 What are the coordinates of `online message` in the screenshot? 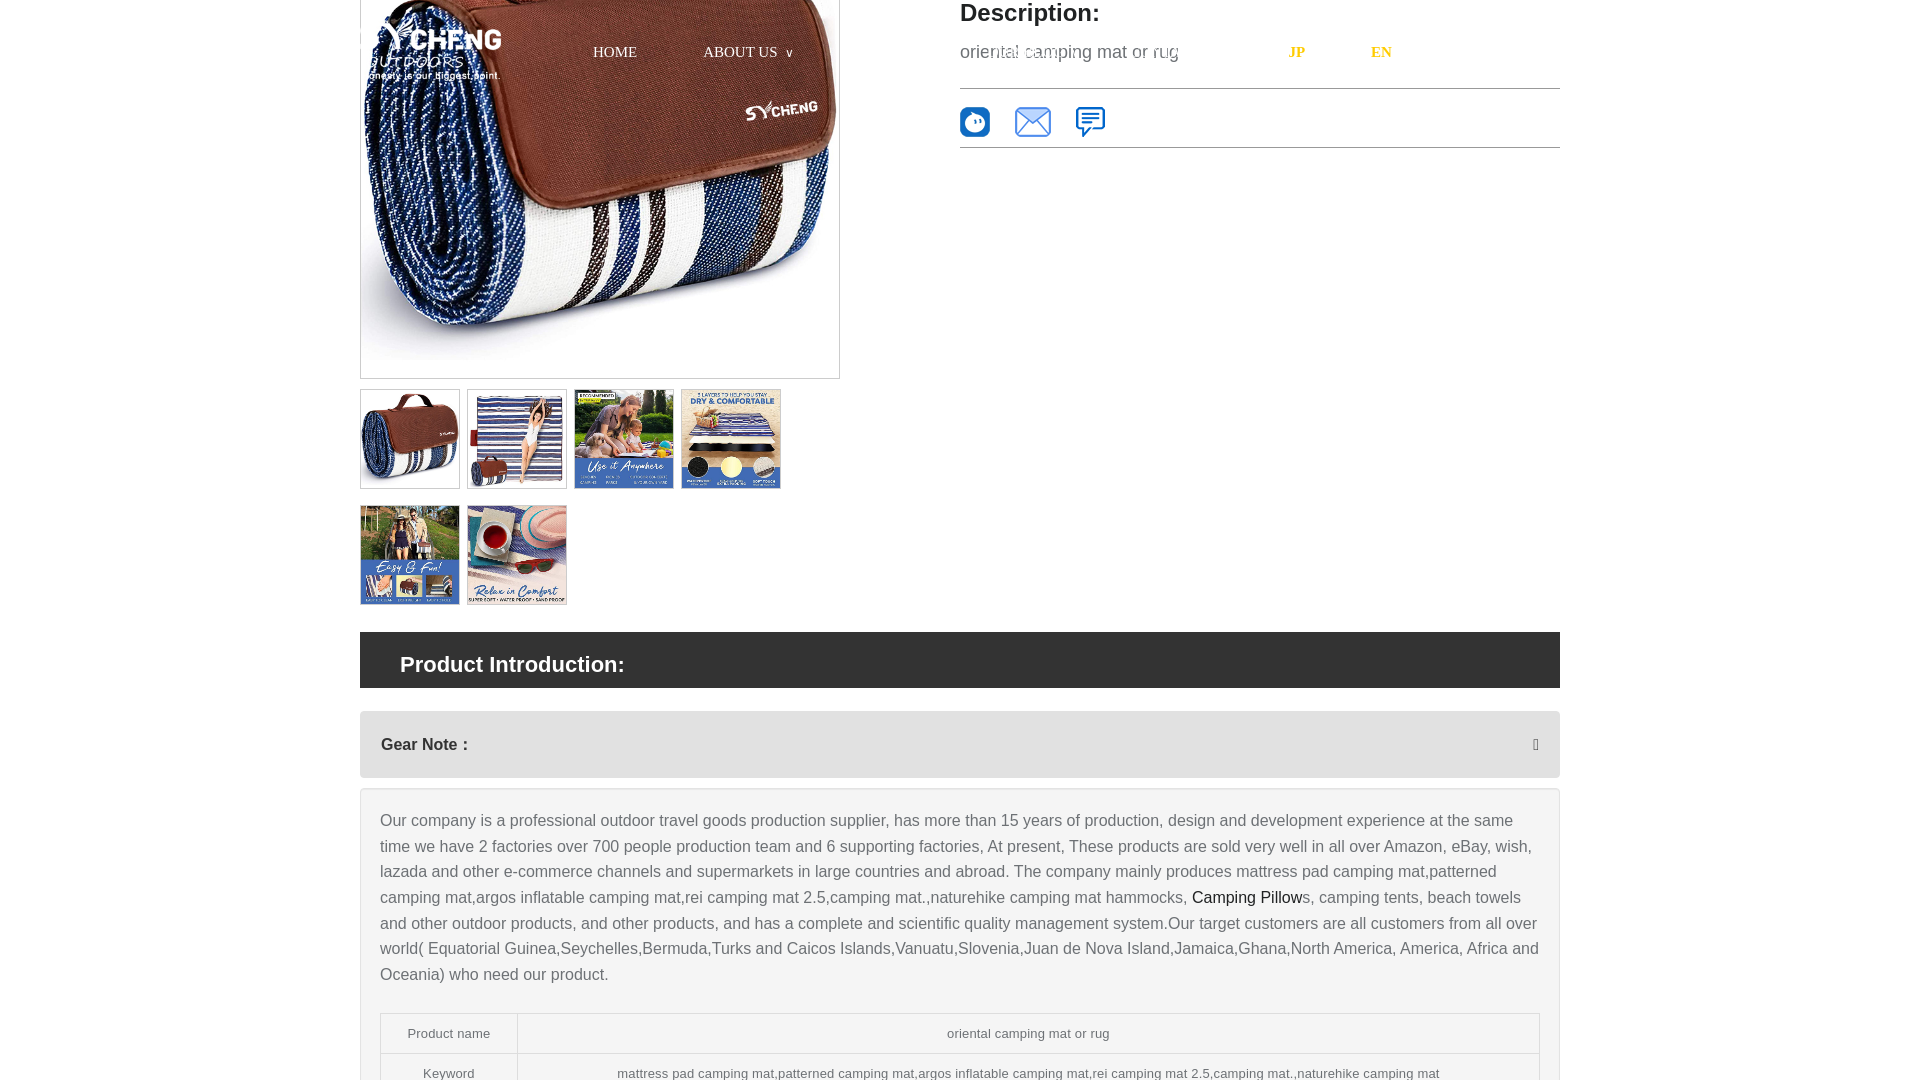 It's located at (1090, 120).